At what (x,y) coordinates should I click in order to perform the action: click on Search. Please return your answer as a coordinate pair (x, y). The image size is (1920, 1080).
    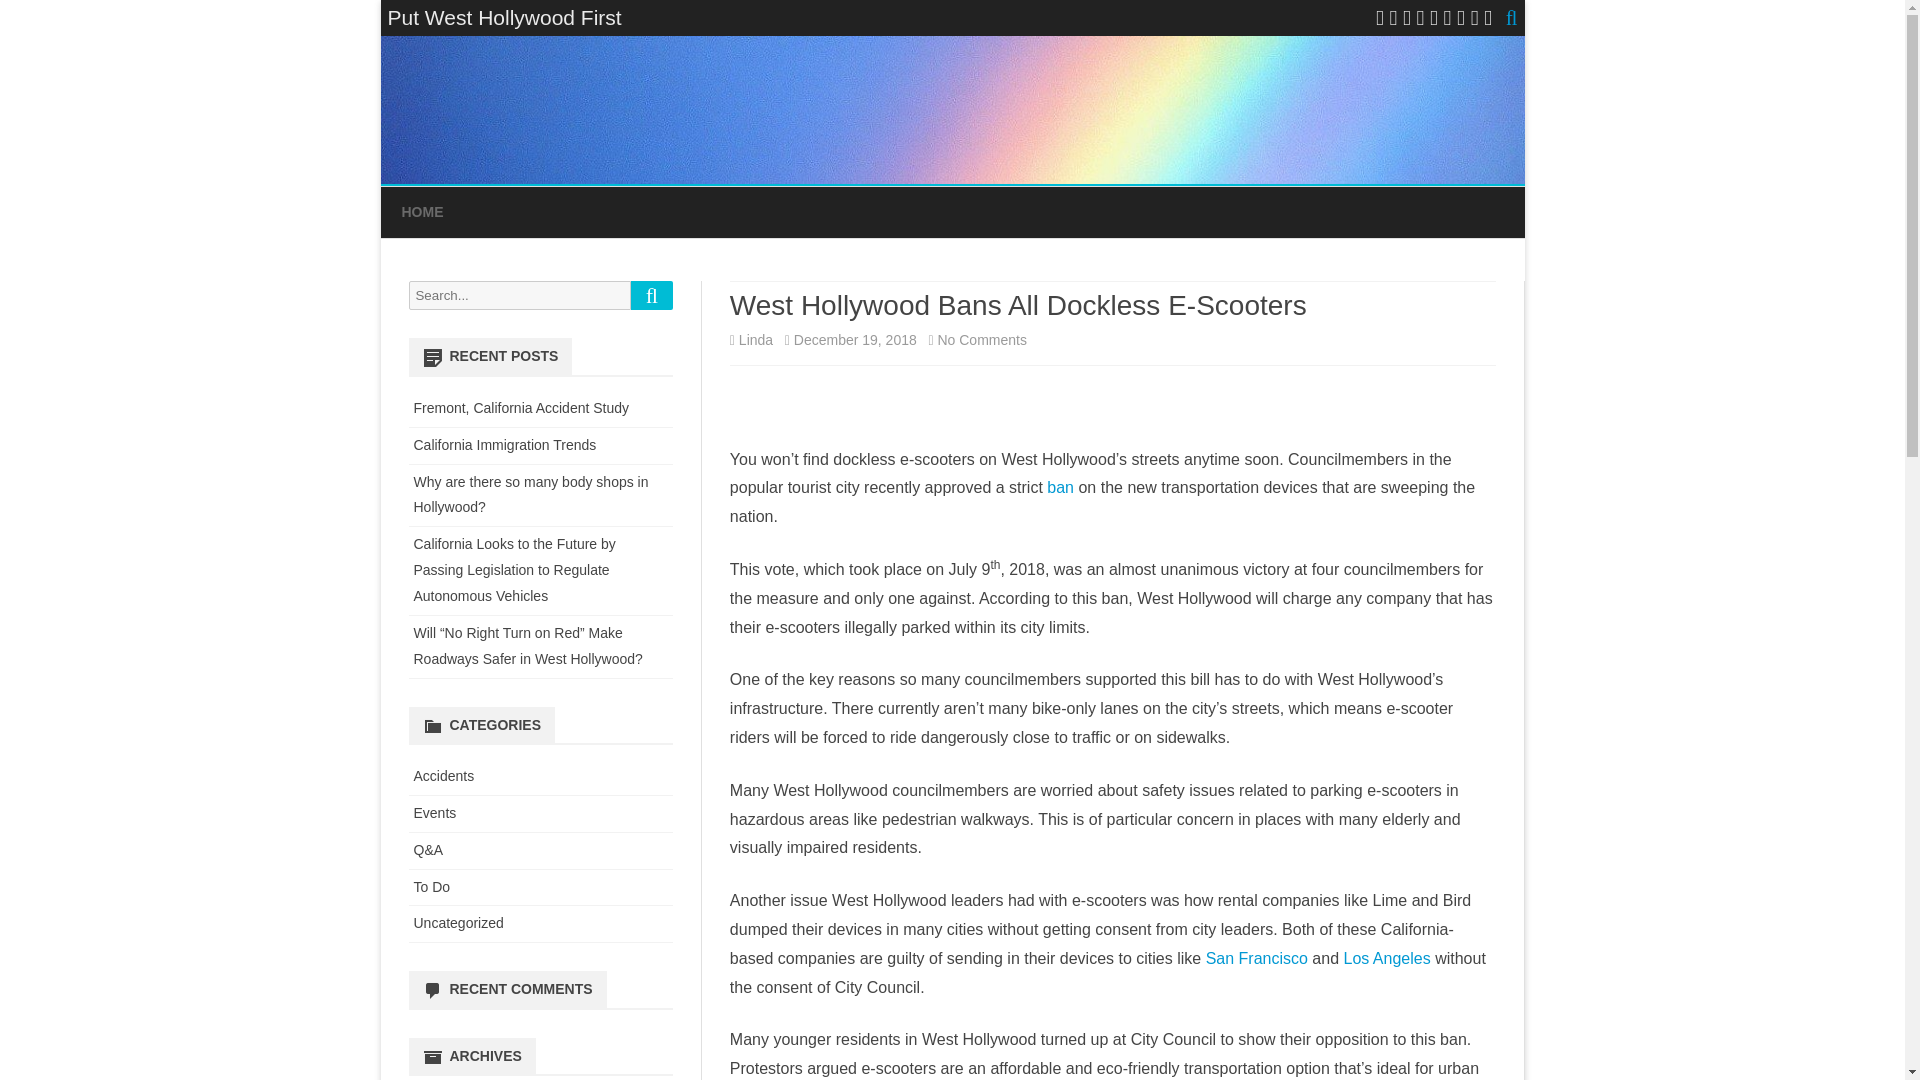
    Looking at the image, I should click on (652, 294).